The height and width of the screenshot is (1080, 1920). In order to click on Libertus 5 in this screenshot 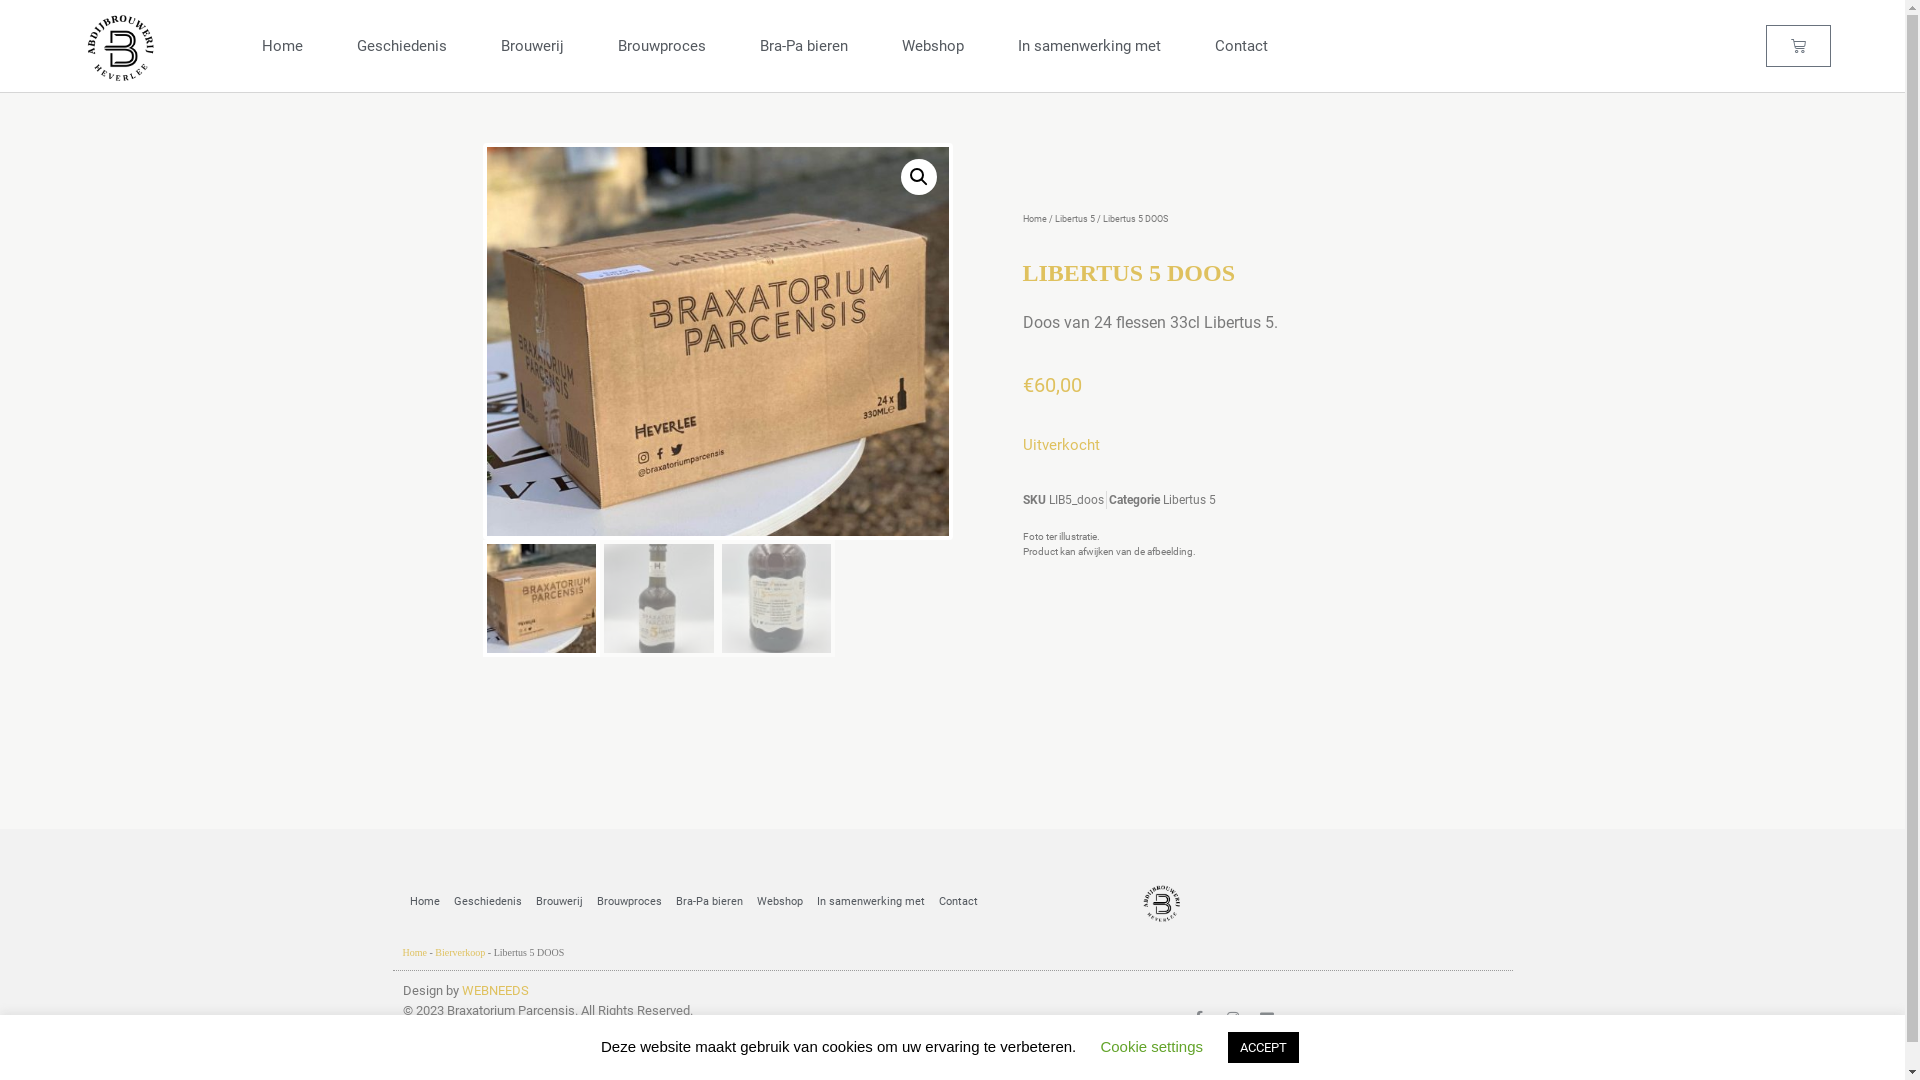, I will do `click(1074, 219)`.